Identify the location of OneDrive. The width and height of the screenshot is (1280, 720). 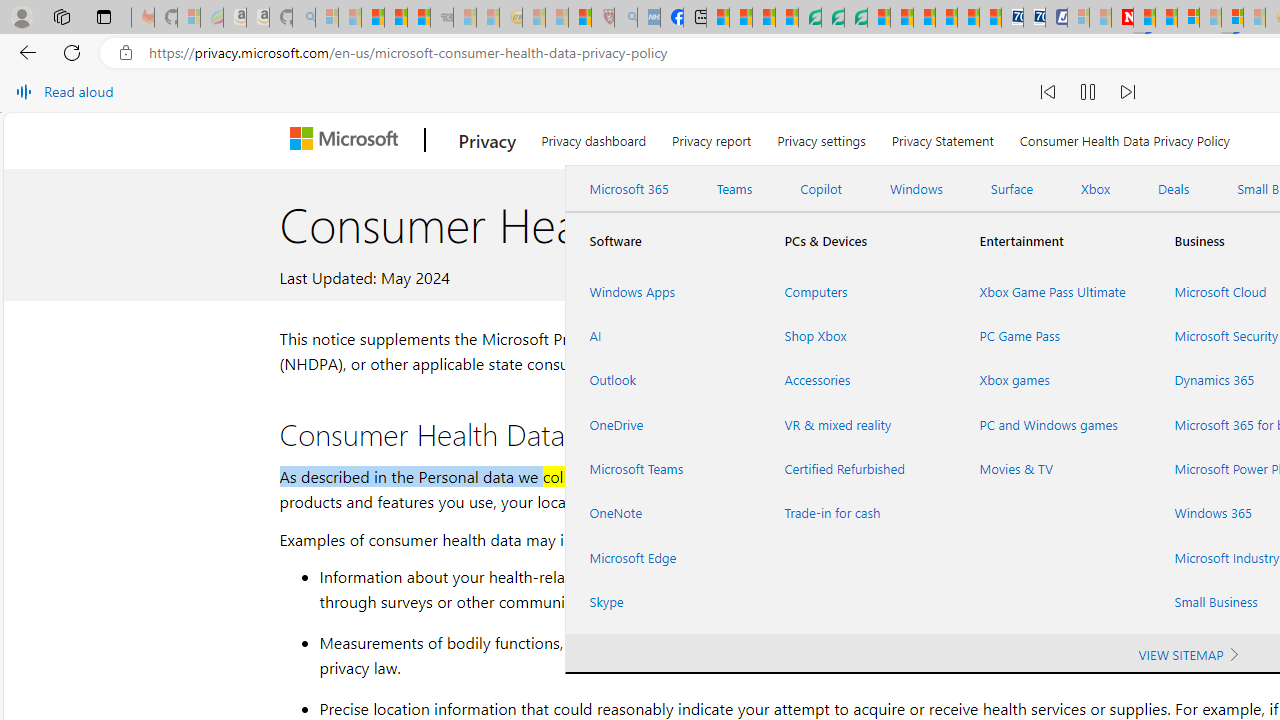
(662, 424).